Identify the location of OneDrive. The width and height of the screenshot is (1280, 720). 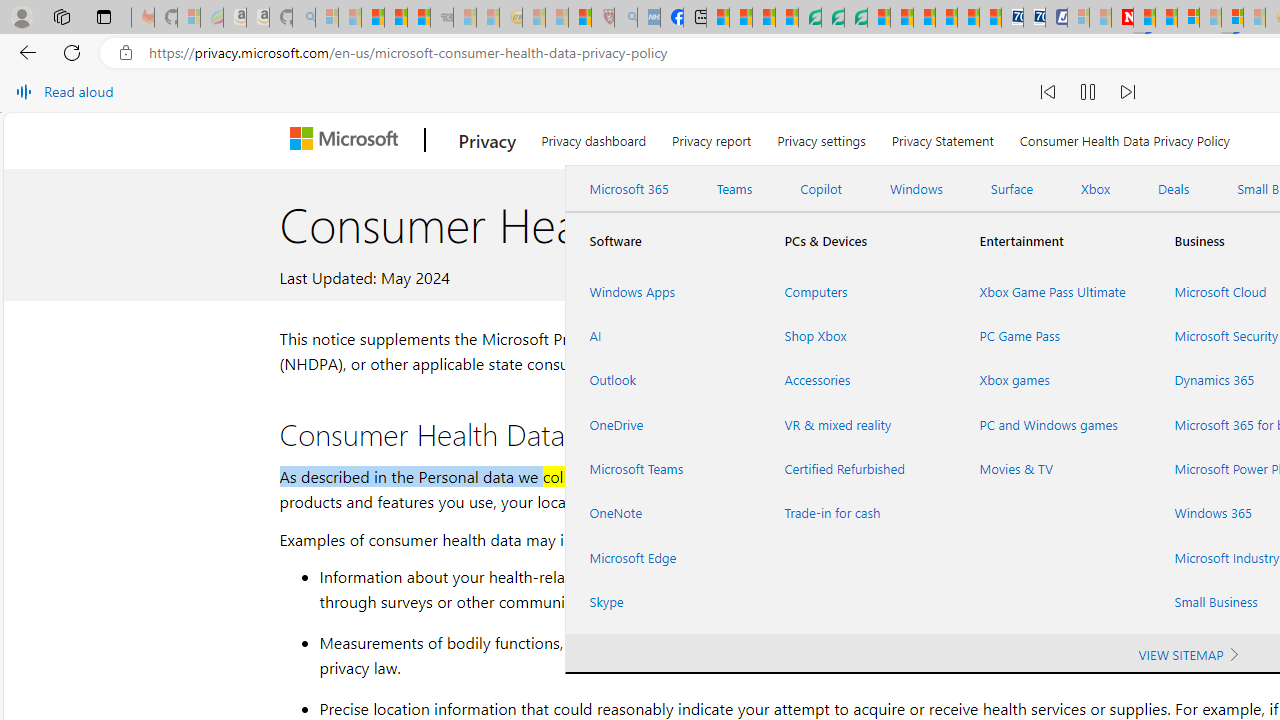
(662, 424).